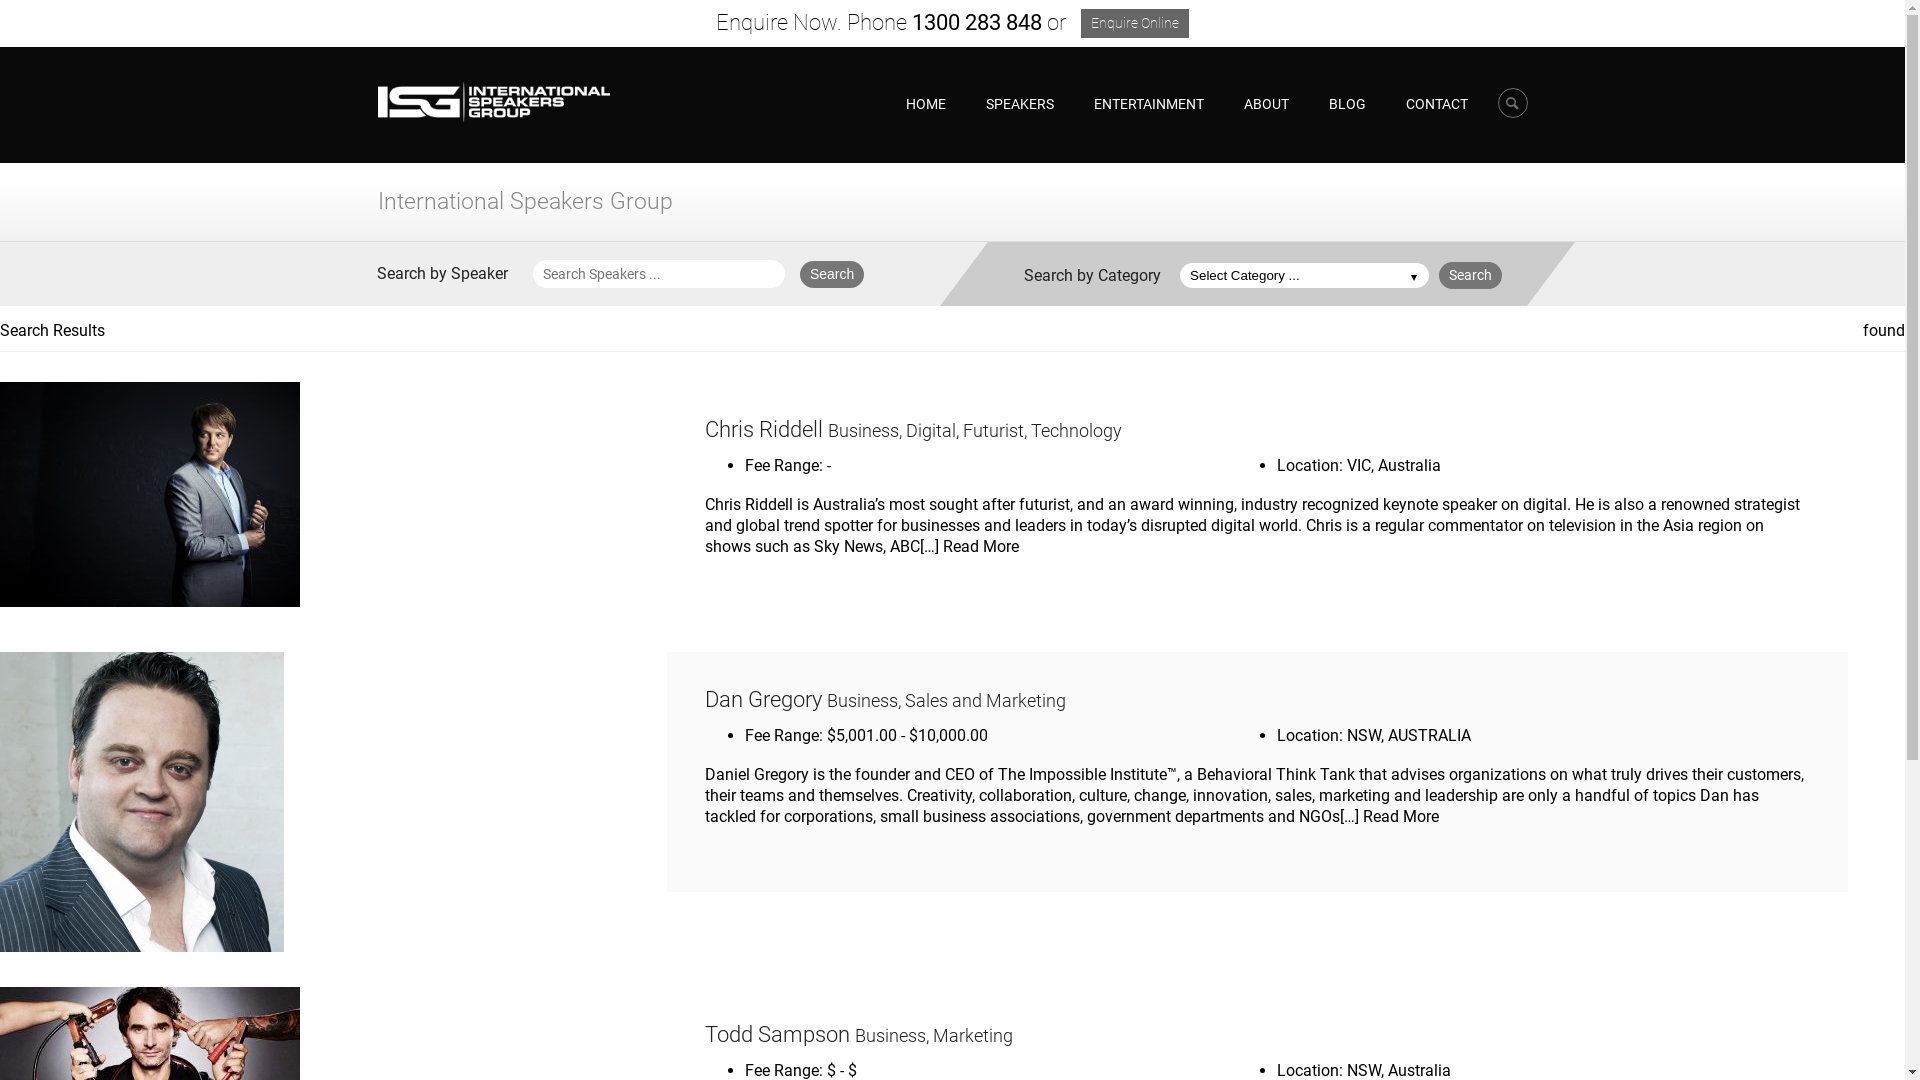 This screenshot has height=1080, width=1920. I want to click on Marketing, so click(973, 1036).